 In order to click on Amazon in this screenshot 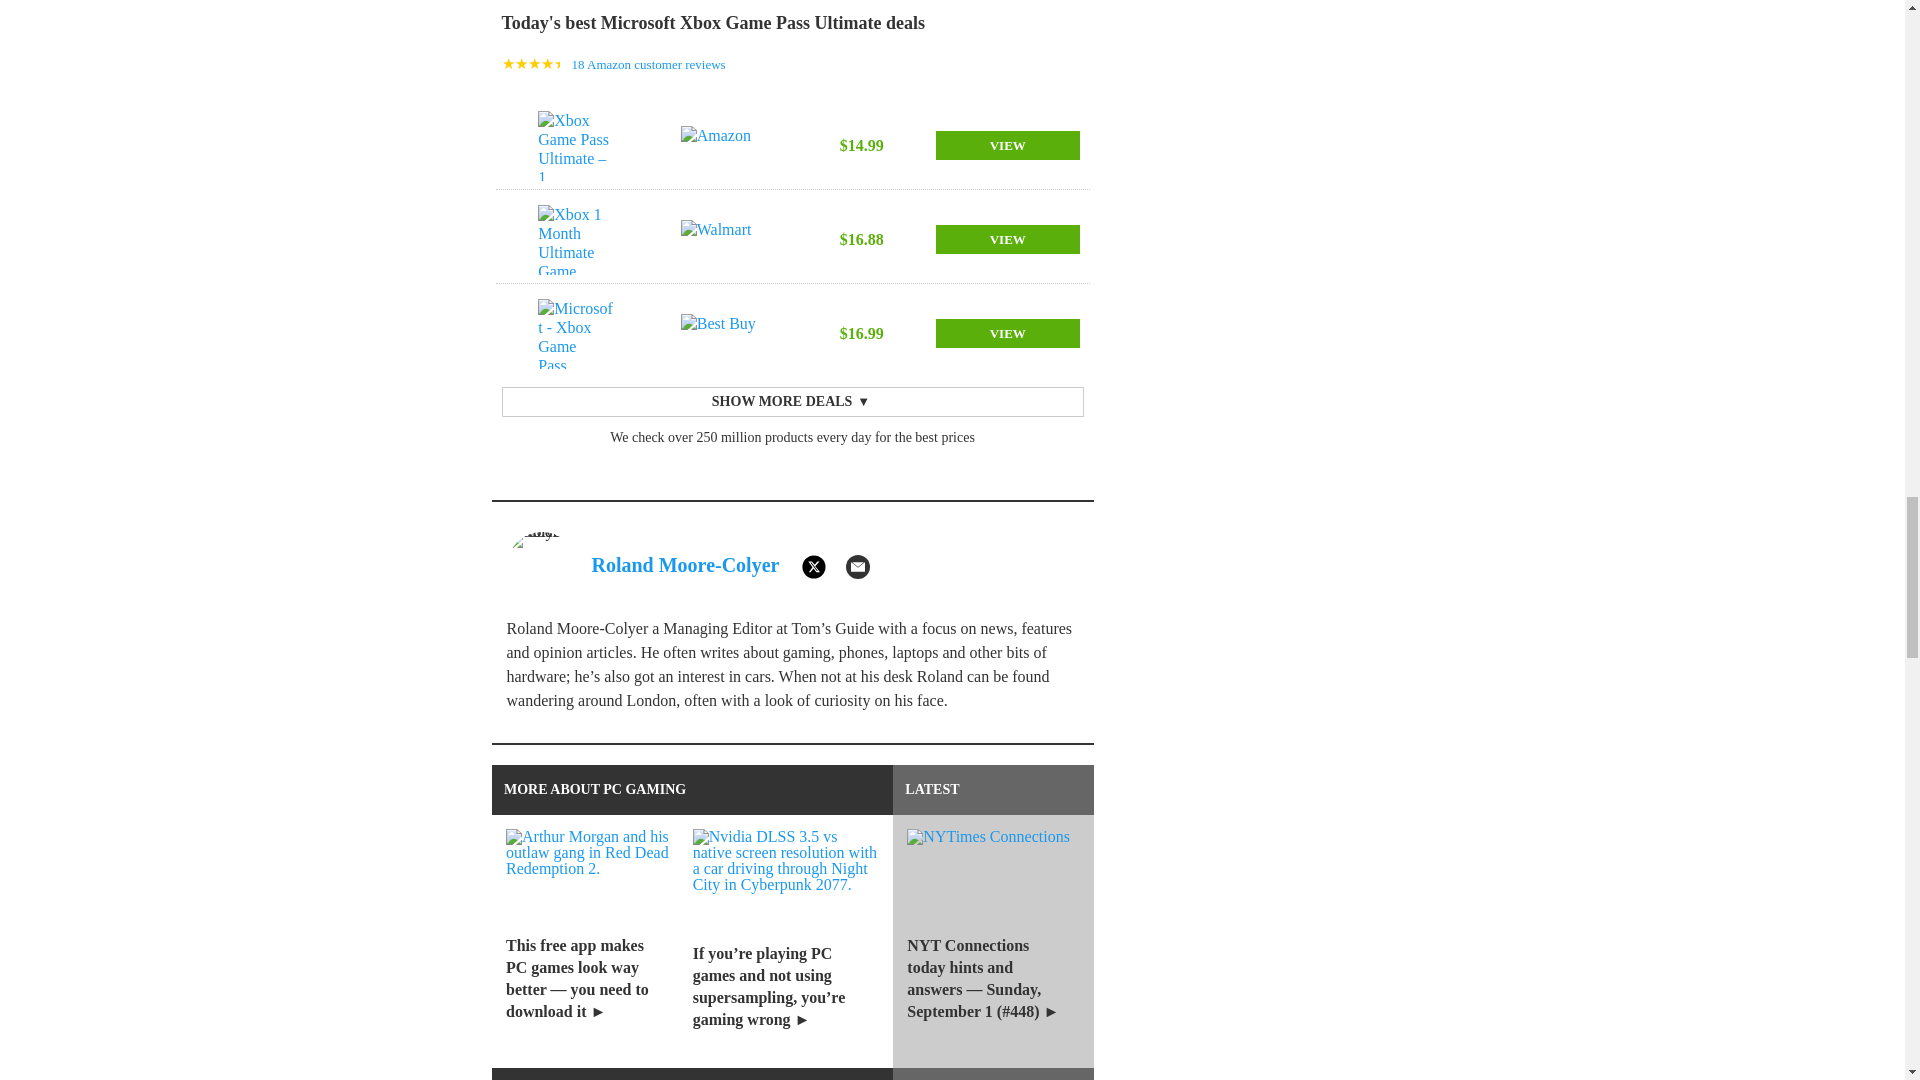, I will do `click(720, 146)`.